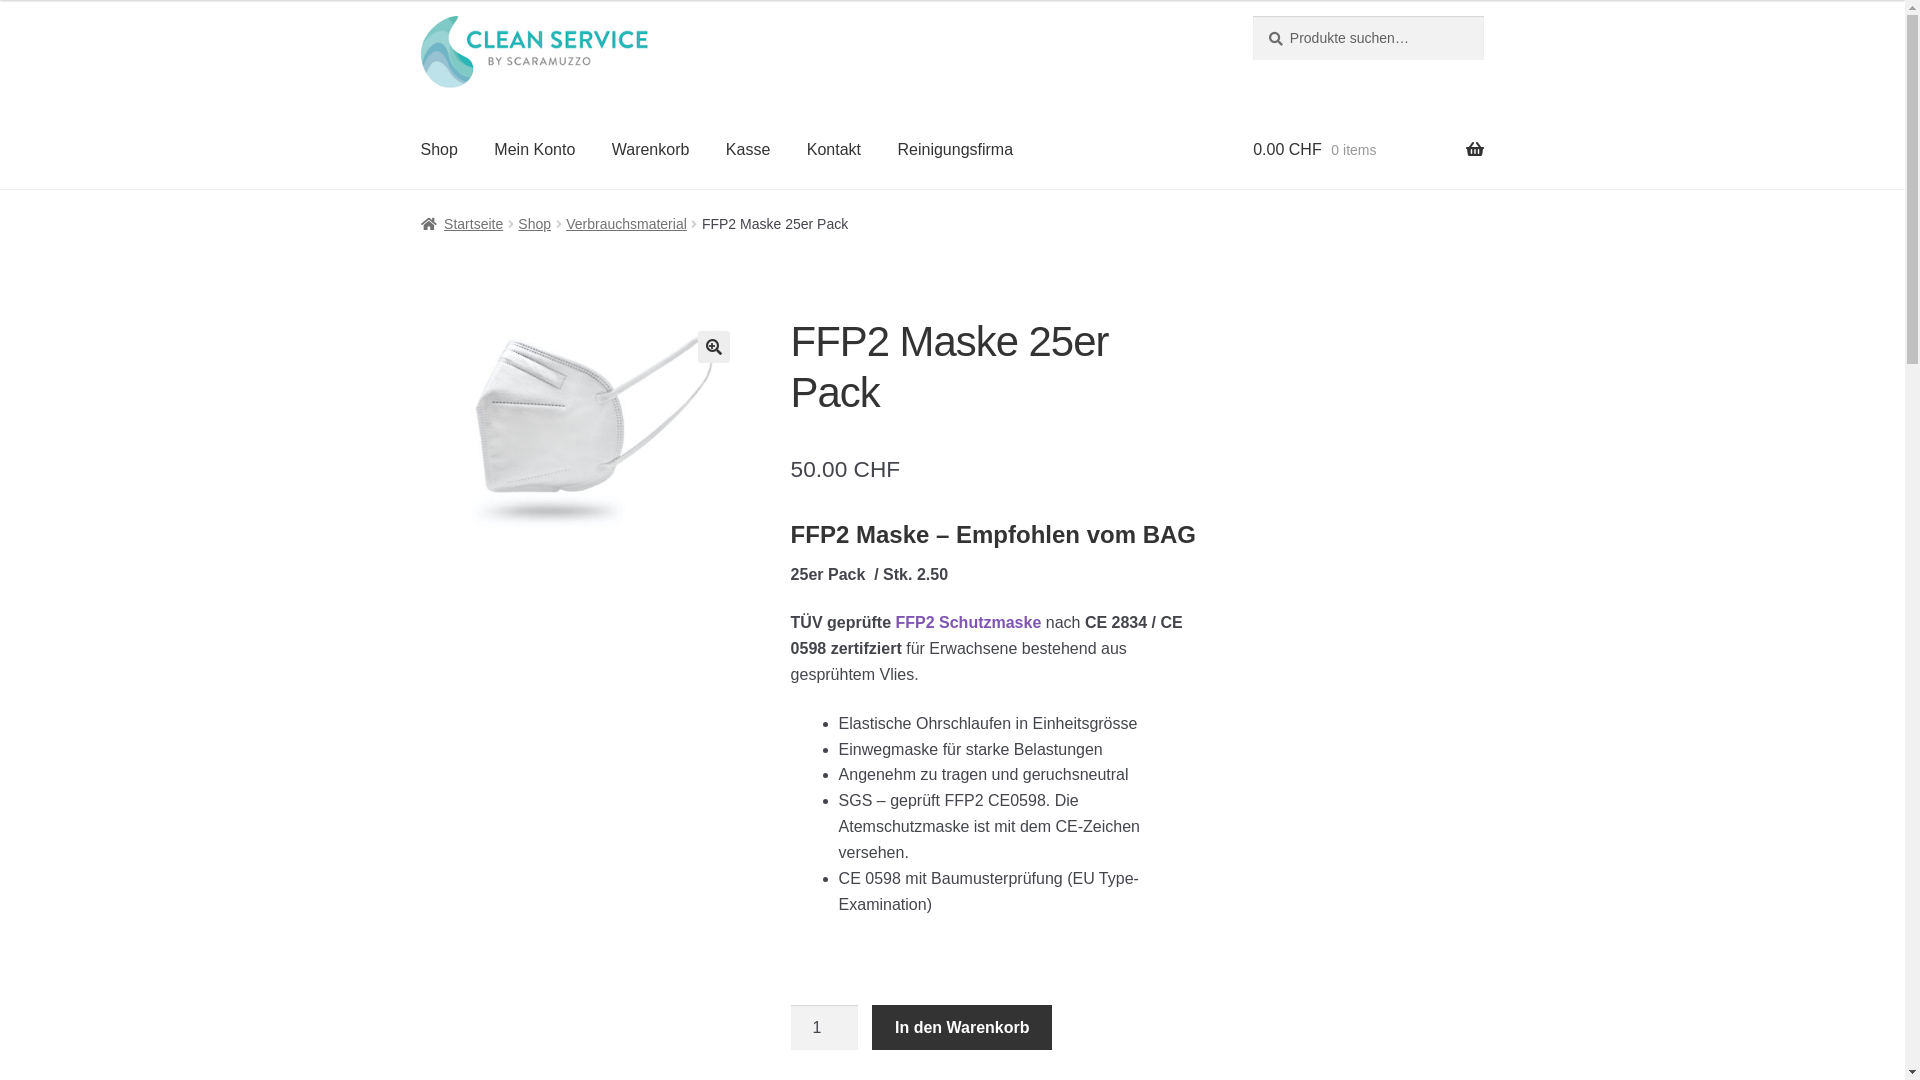  Describe the element at coordinates (534, 224) in the screenshot. I see `Shop` at that location.